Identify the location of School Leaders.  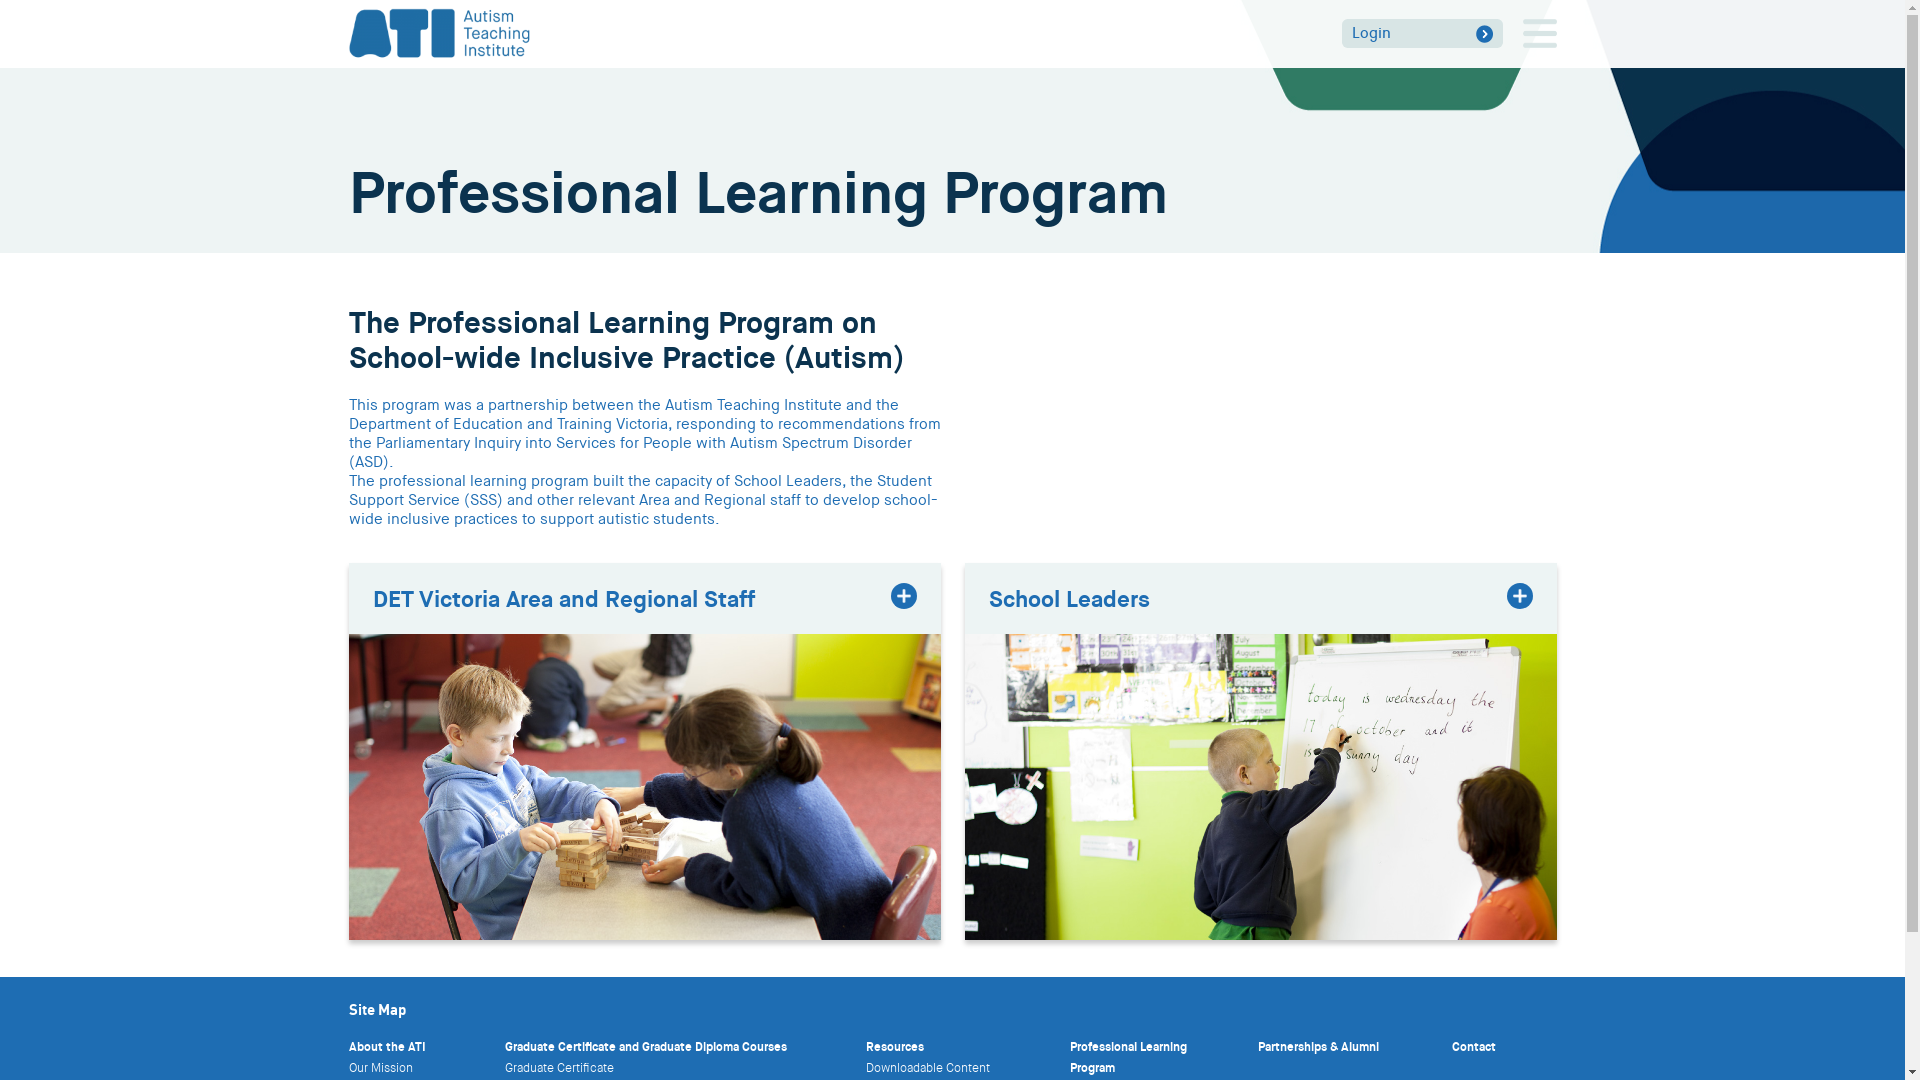
(1260, 598).